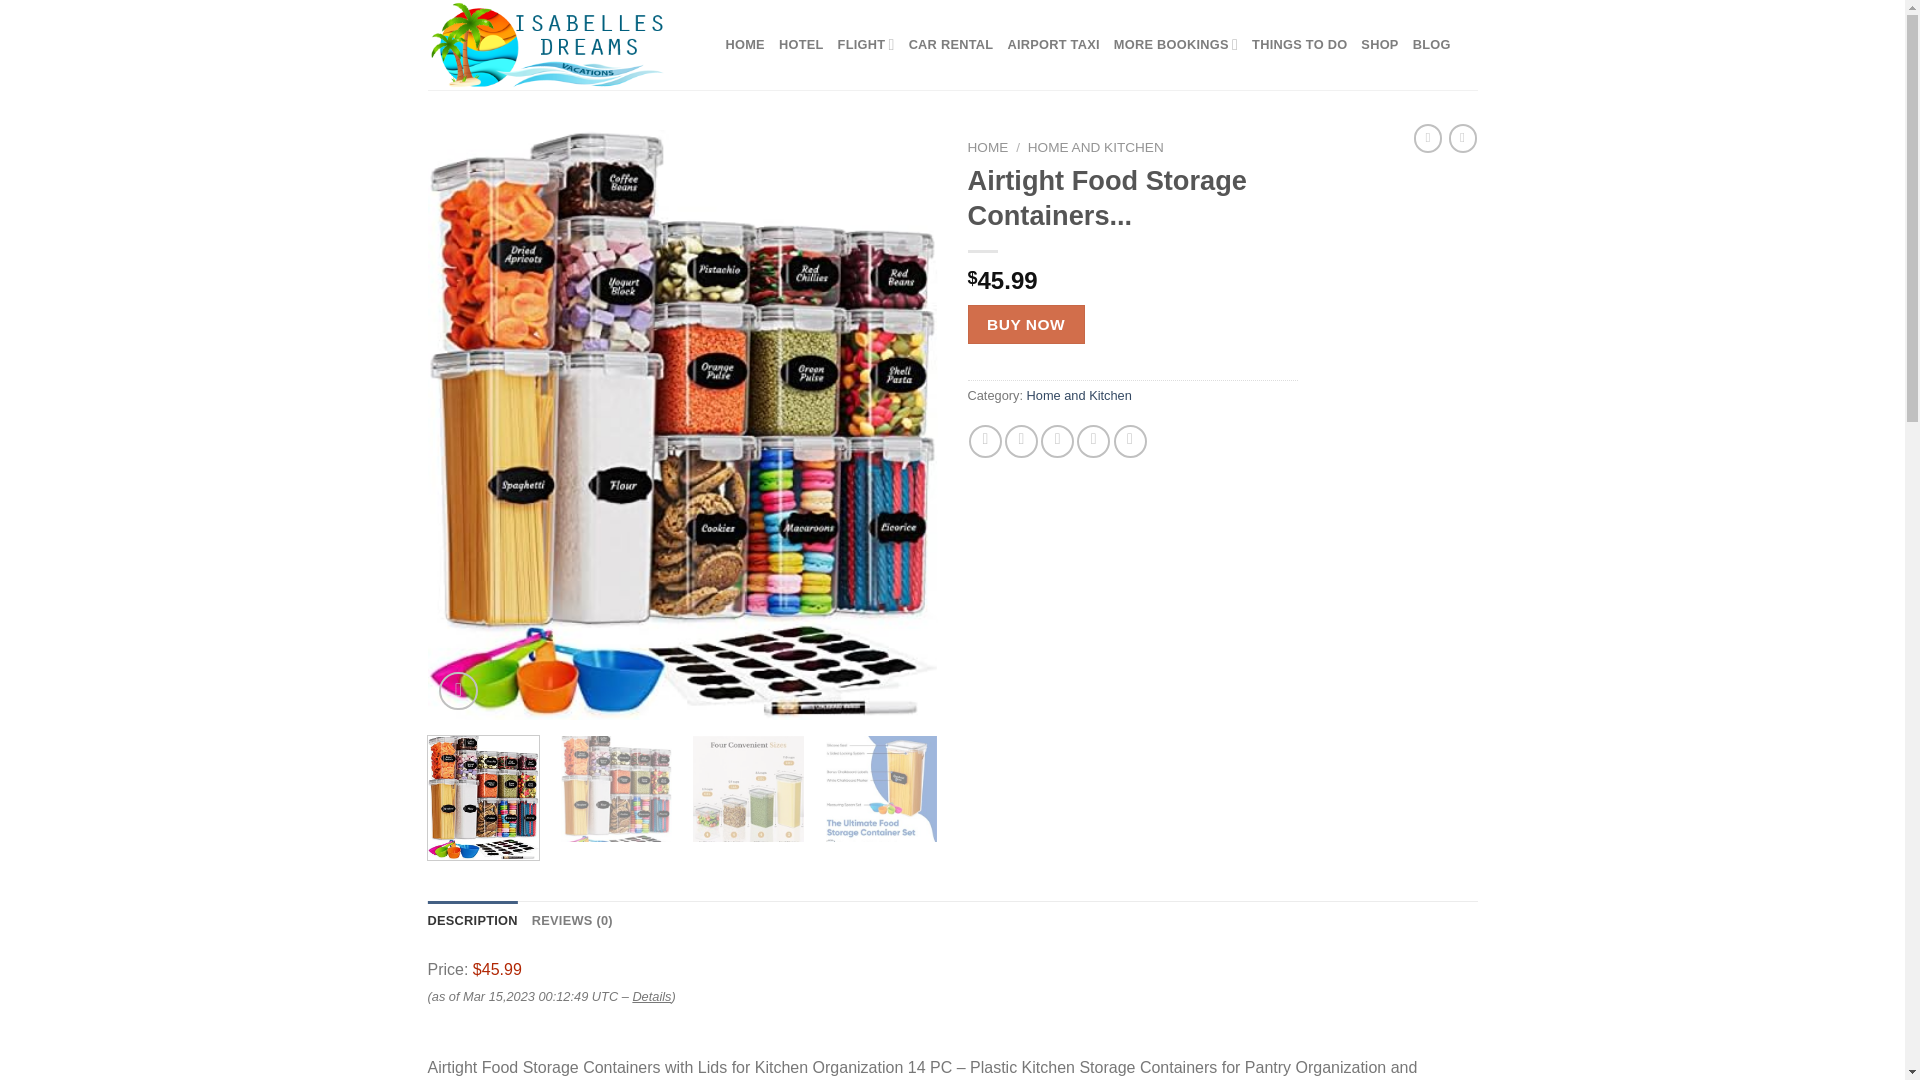 Image resolution: width=1920 pixels, height=1080 pixels. Describe the element at coordinates (562, 44) in the screenshot. I see `Isabelle's Dreams` at that location.